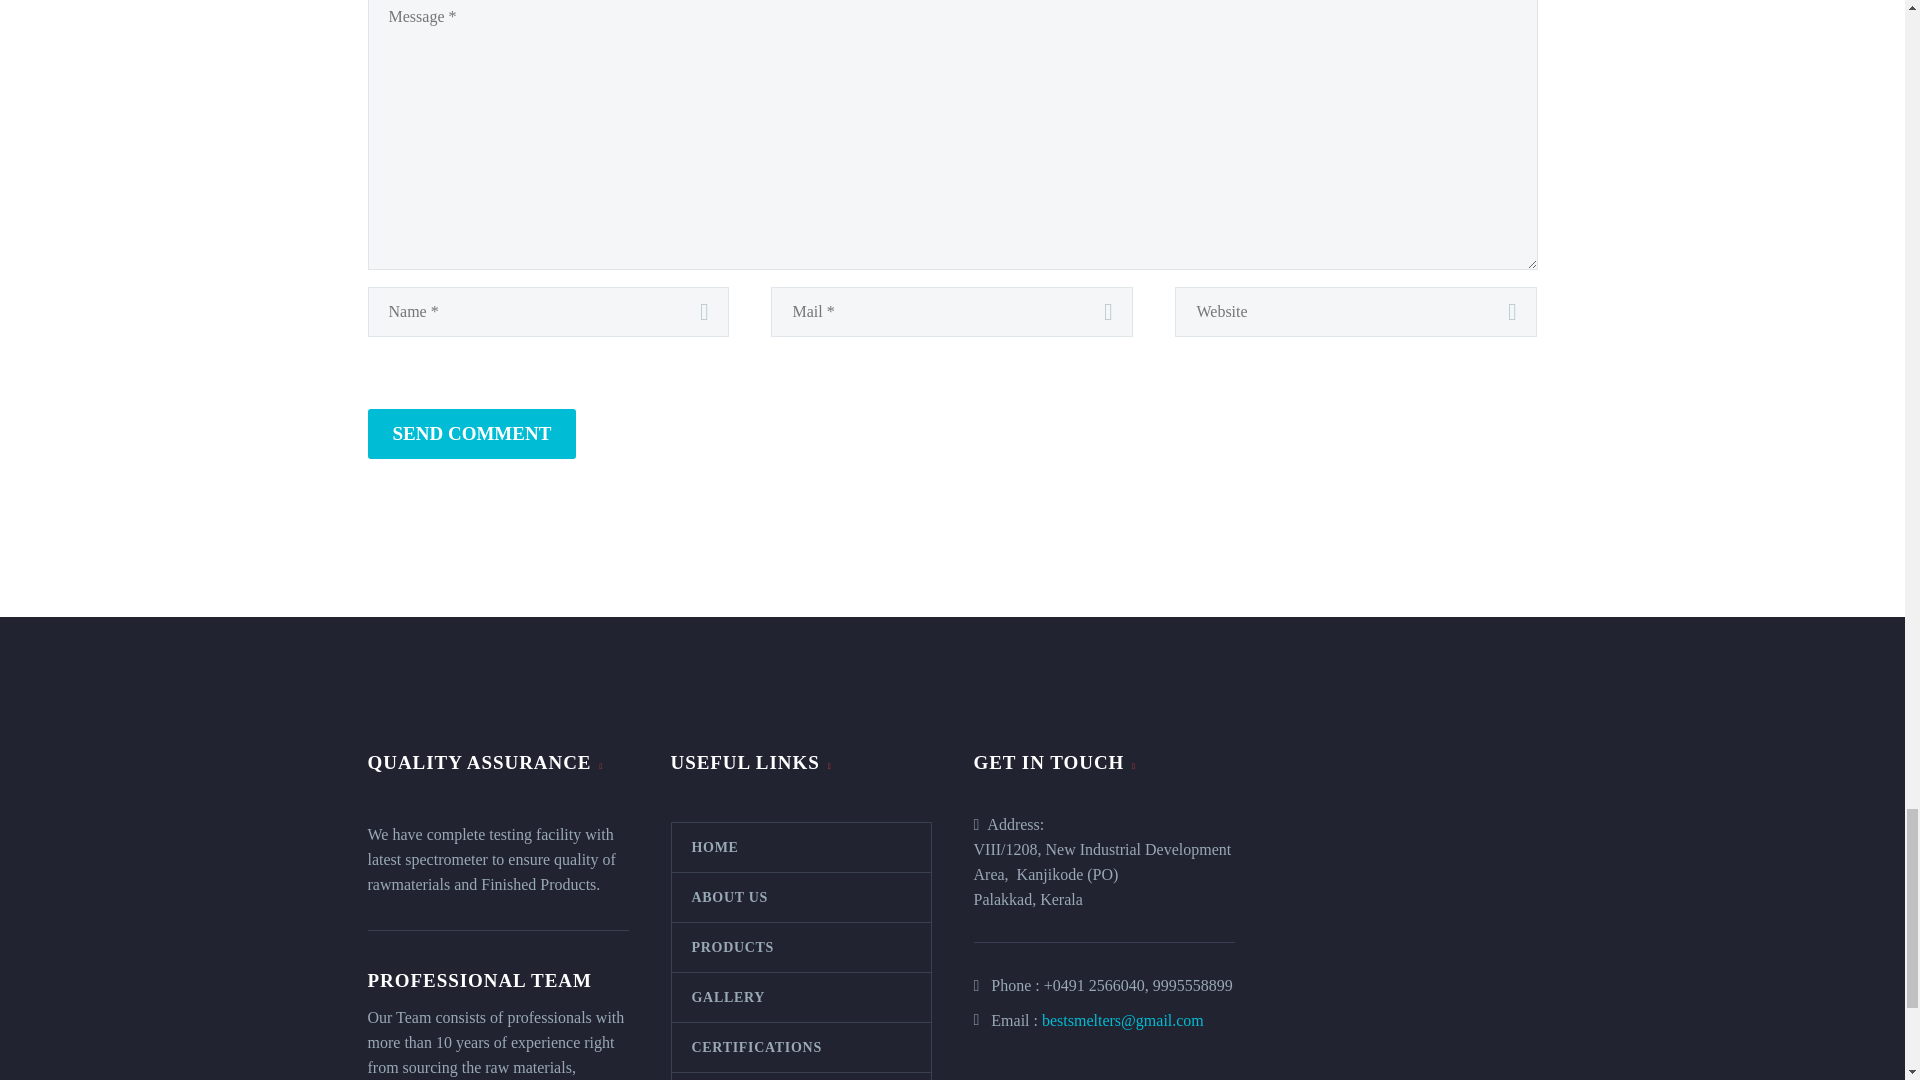  What do you see at coordinates (802, 1047) in the screenshot?
I see `CERTIFICATIONS` at bounding box center [802, 1047].